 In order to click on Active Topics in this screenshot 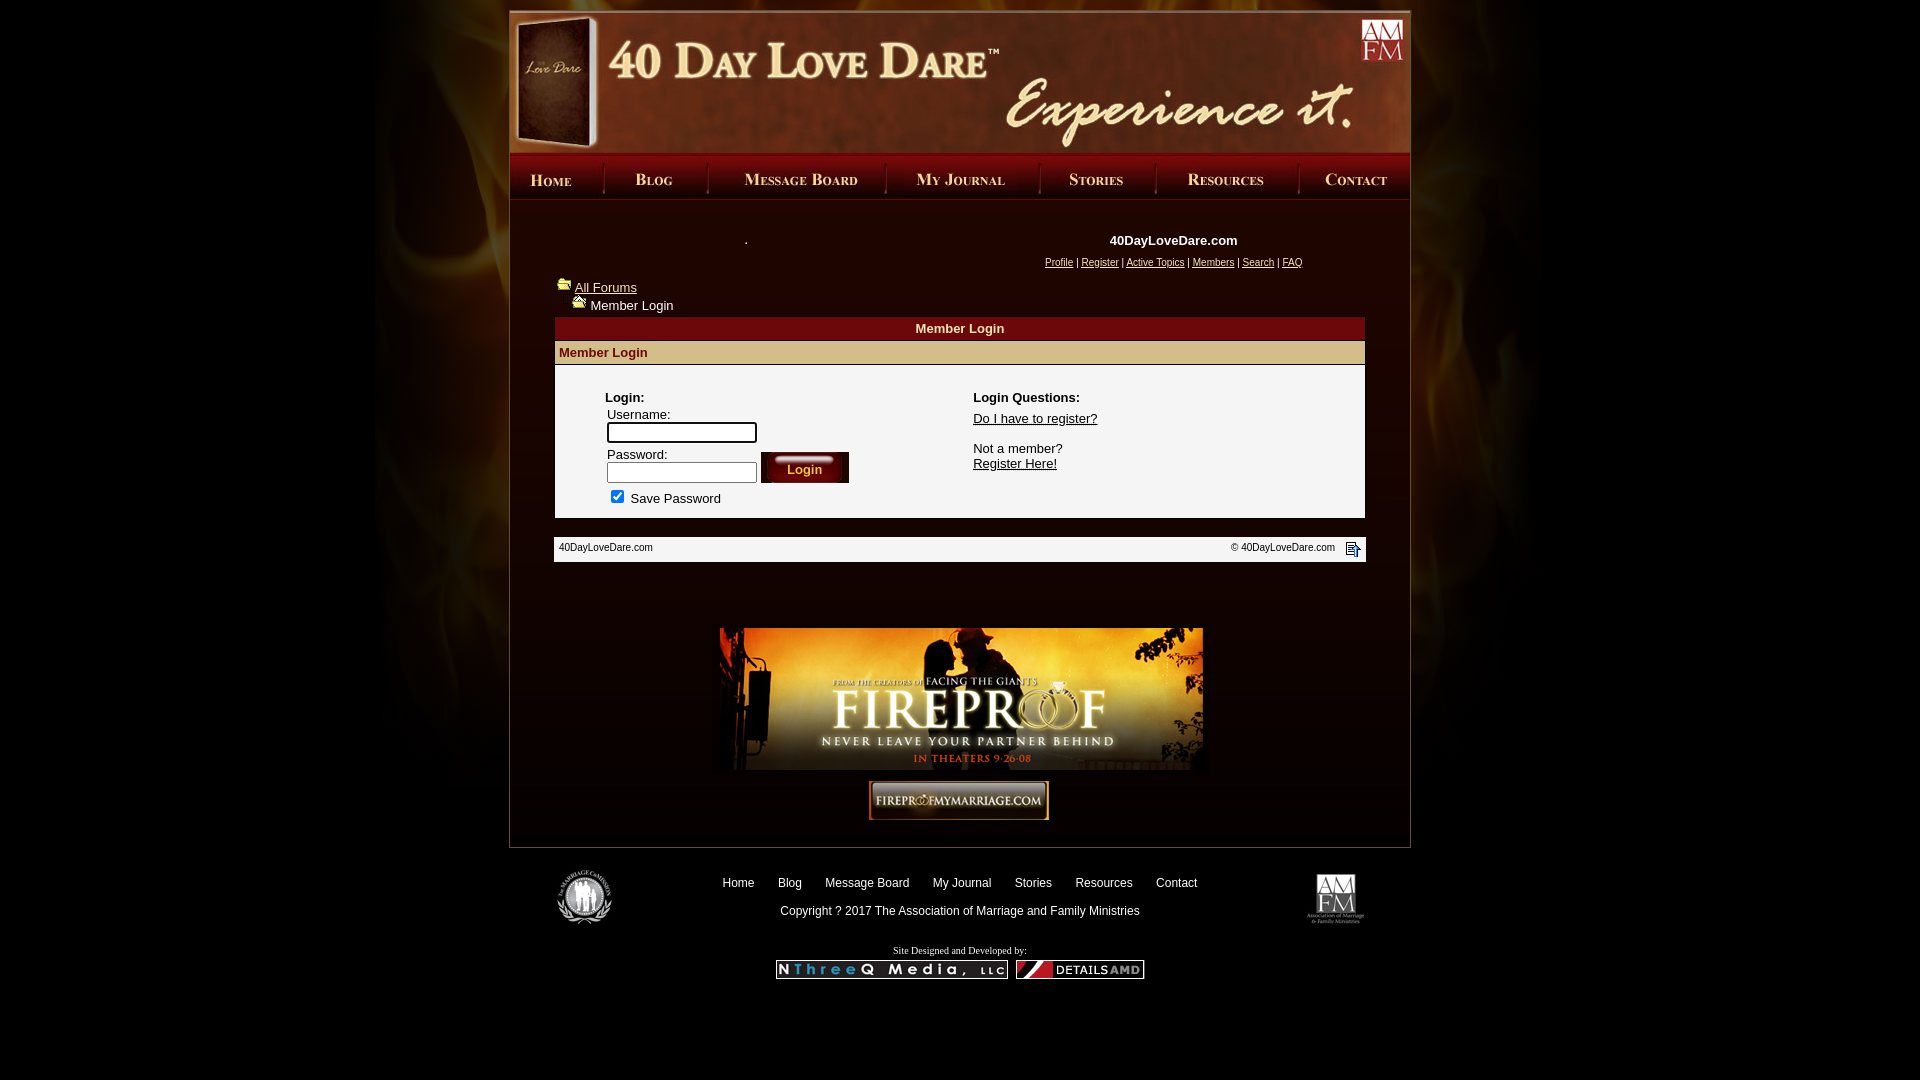, I will do `click(1155, 262)`.